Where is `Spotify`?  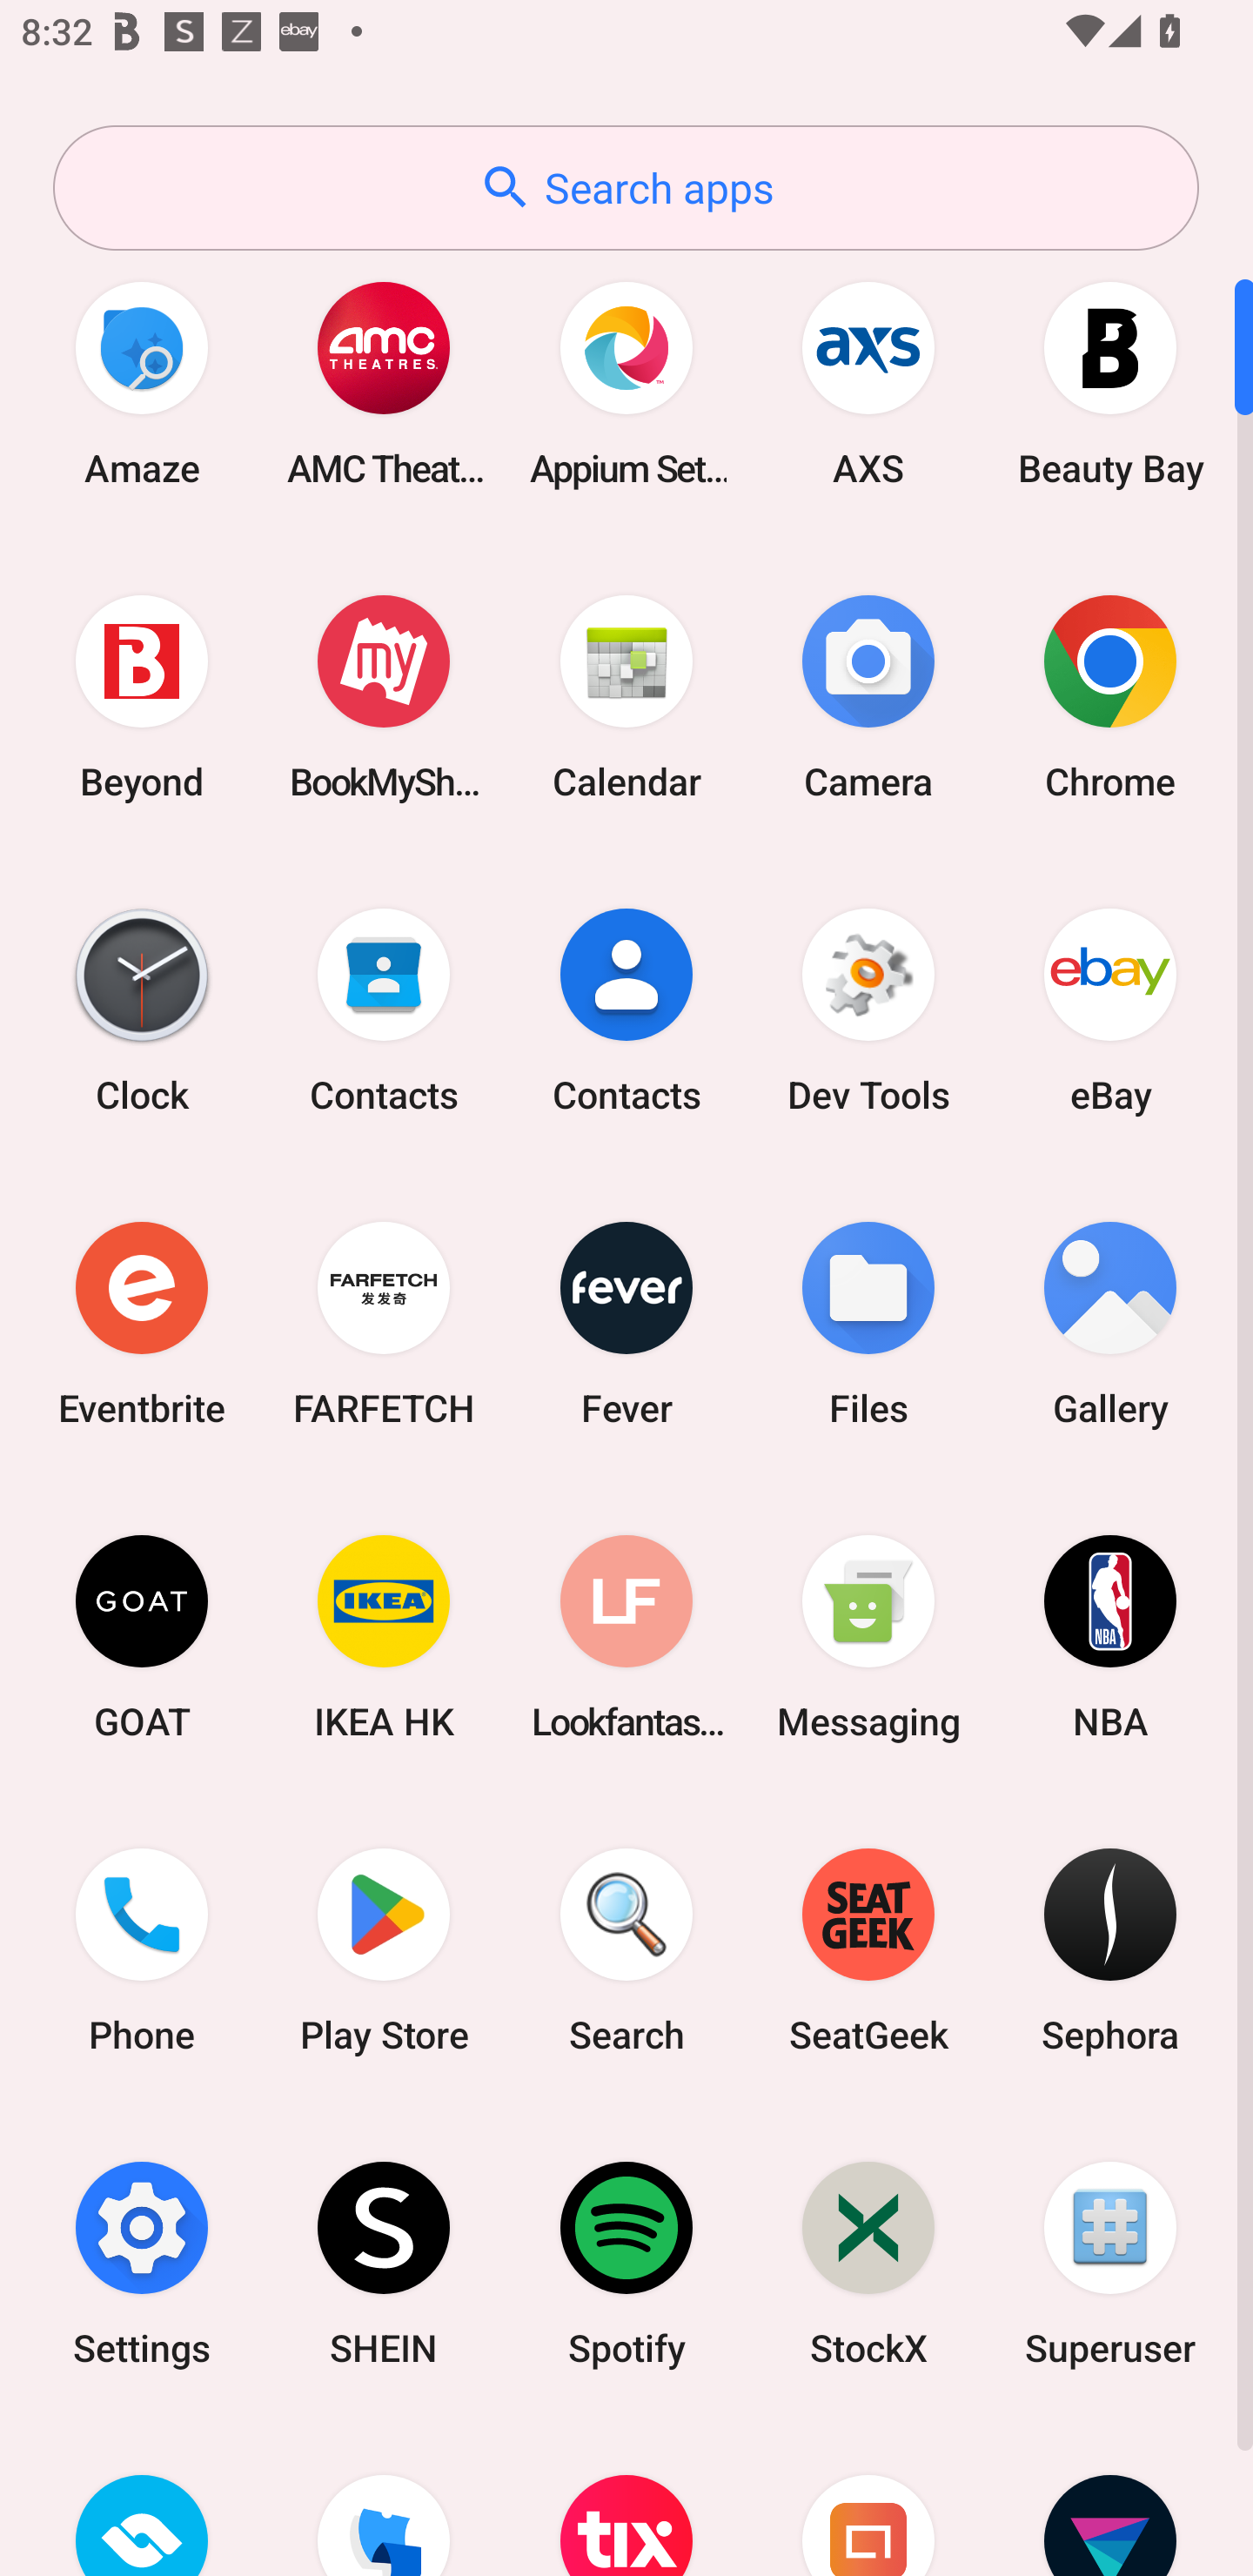 Spotify is located at coordinates (626, 2264).